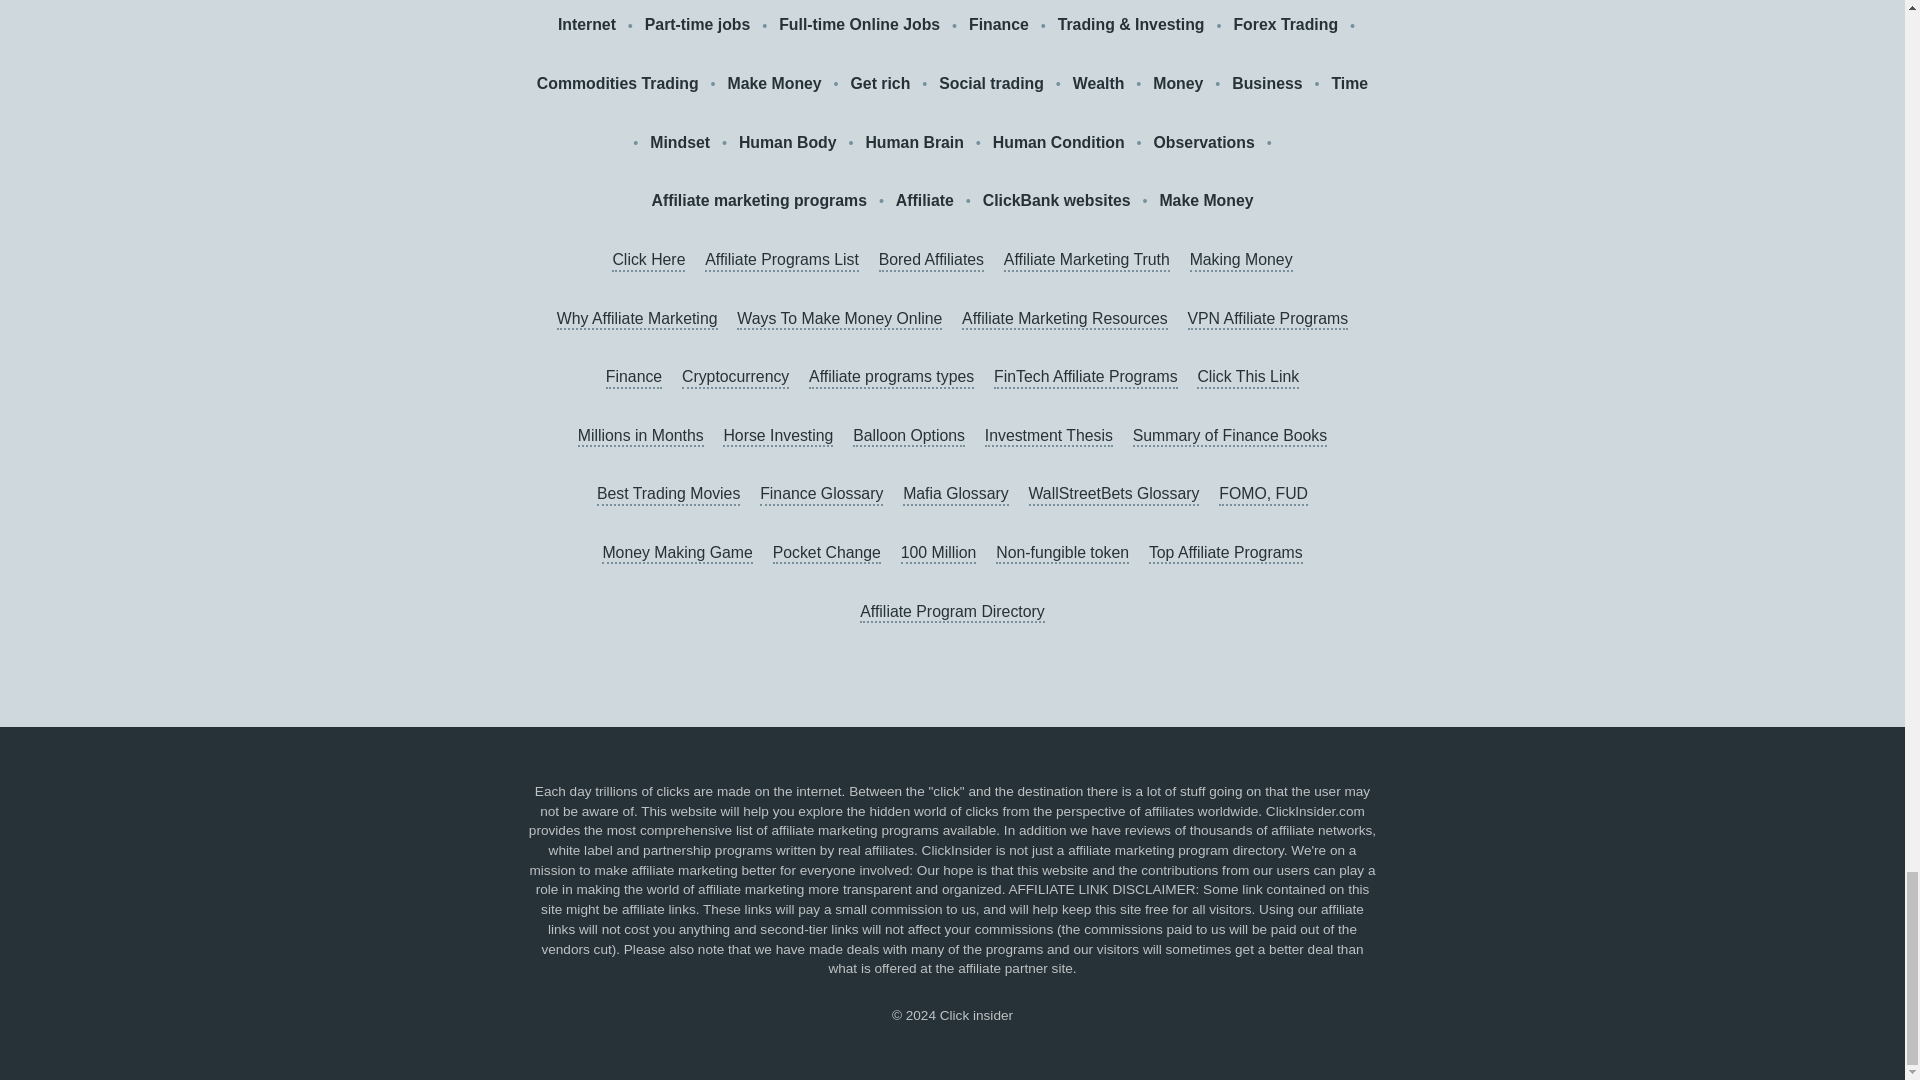 The width and height of the screenshot is (1920, 1080). Describe the element at coordinates (587, 24) in the screenshot. I see `Internet` at that location.